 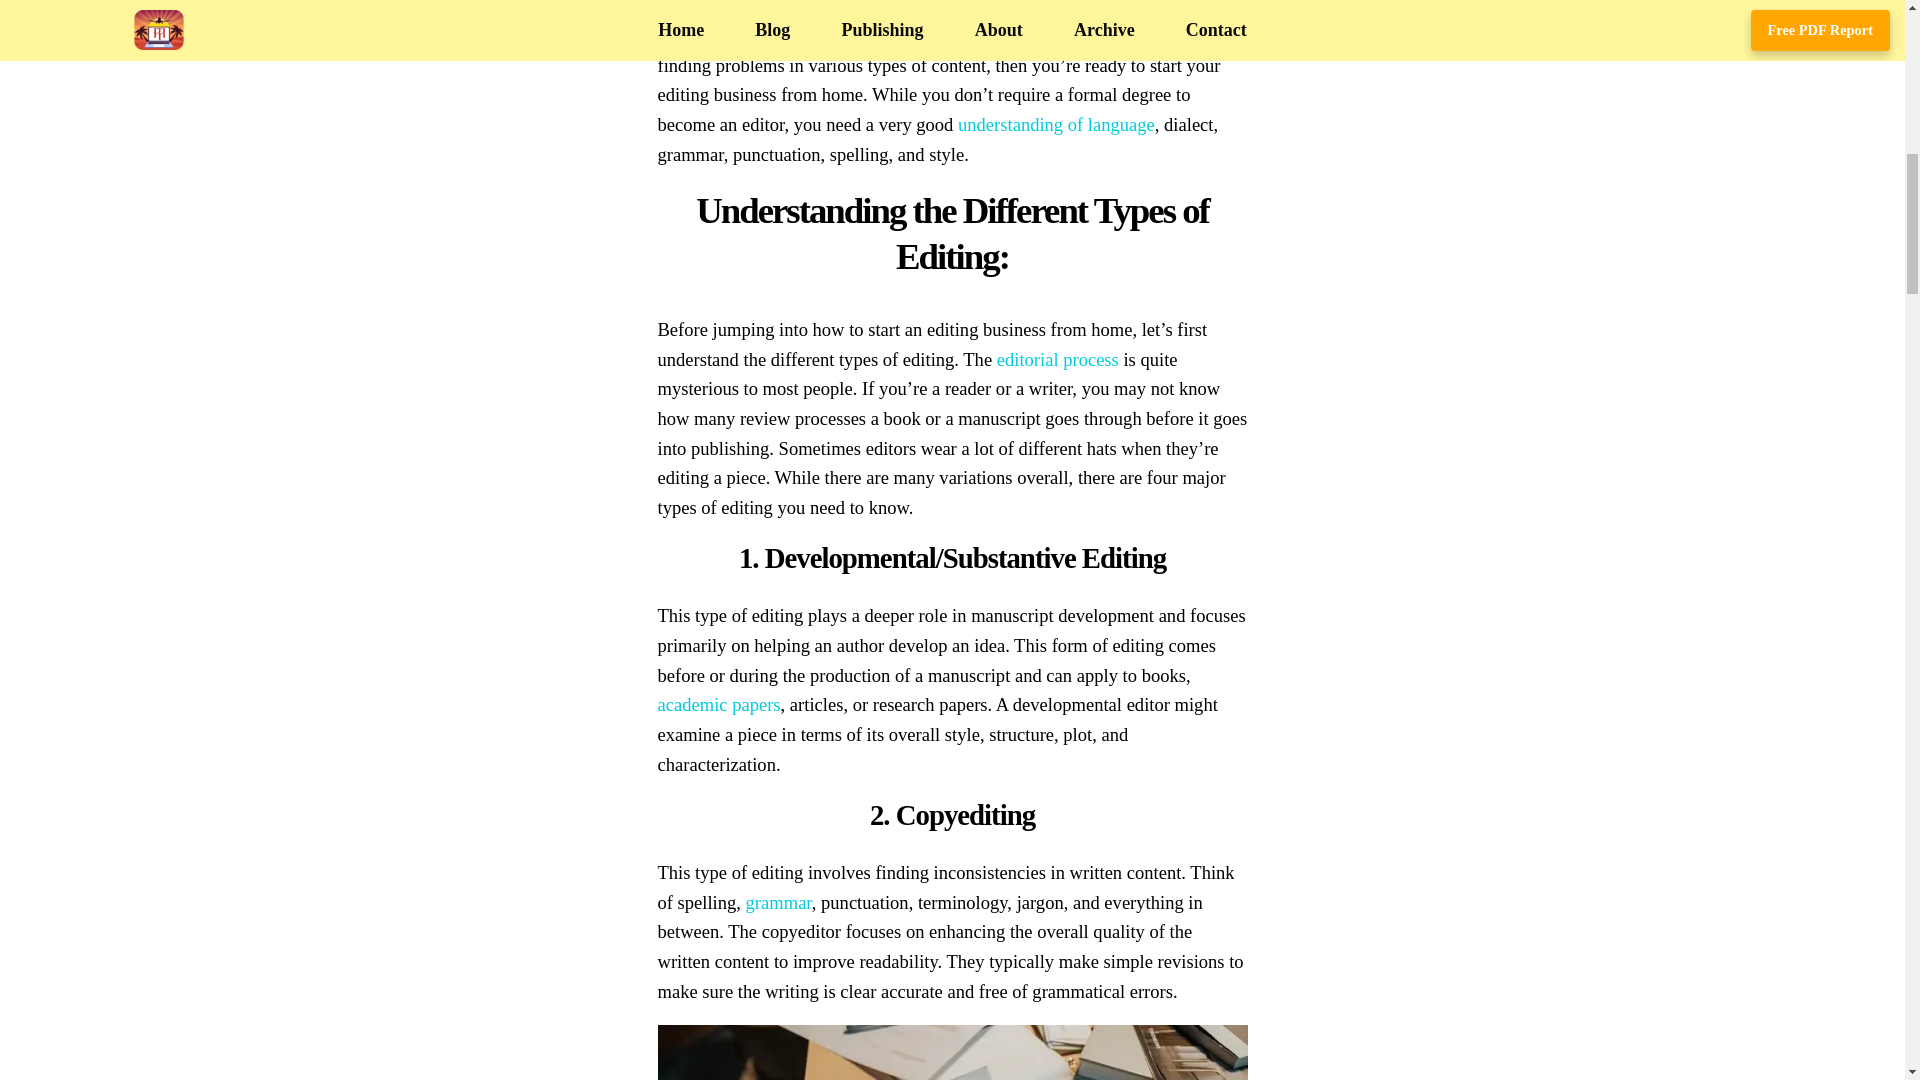 What do you see at coordinates (720, 704) in the screenshot?
I see `academic papers` at bounding box center [720, 704].